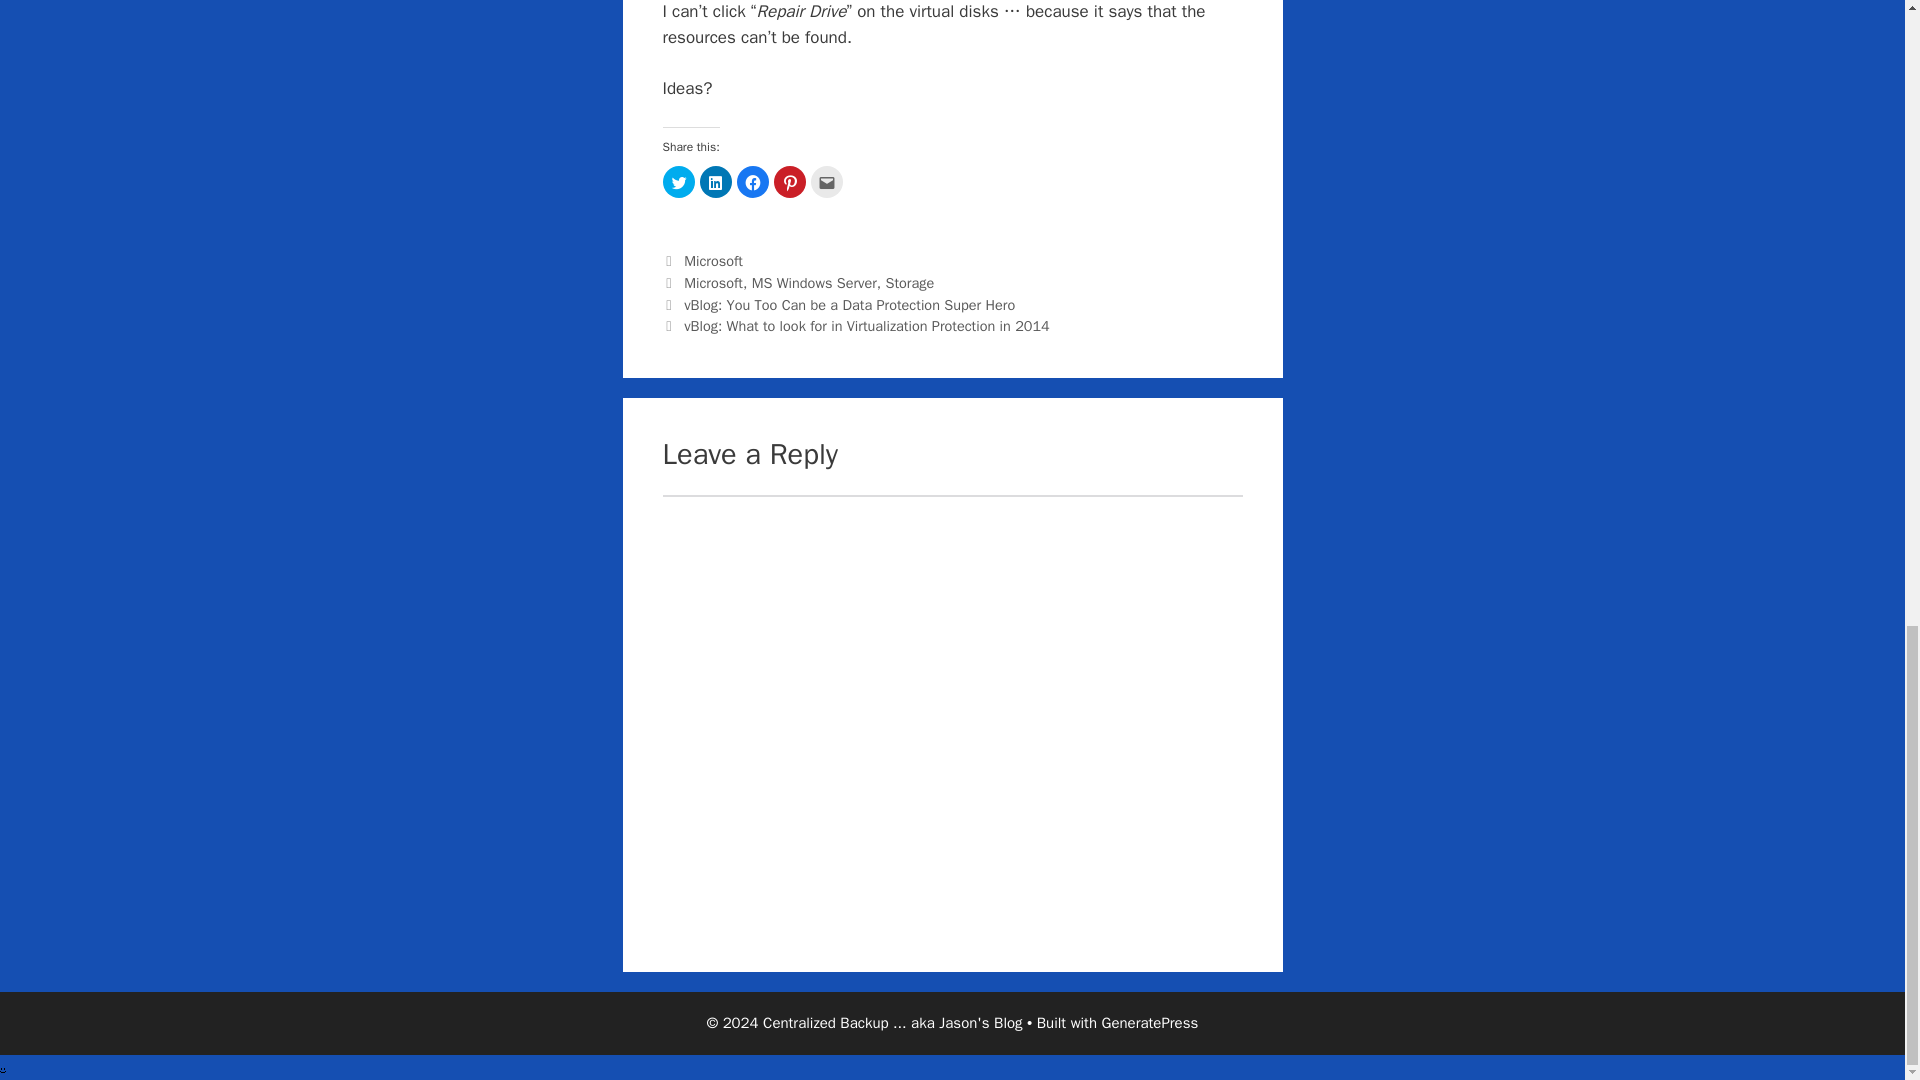  What do you see at coordinates (752, 182) in the screenshot?
I see `Click to share on Facebook` at bounding box center [752, 182].